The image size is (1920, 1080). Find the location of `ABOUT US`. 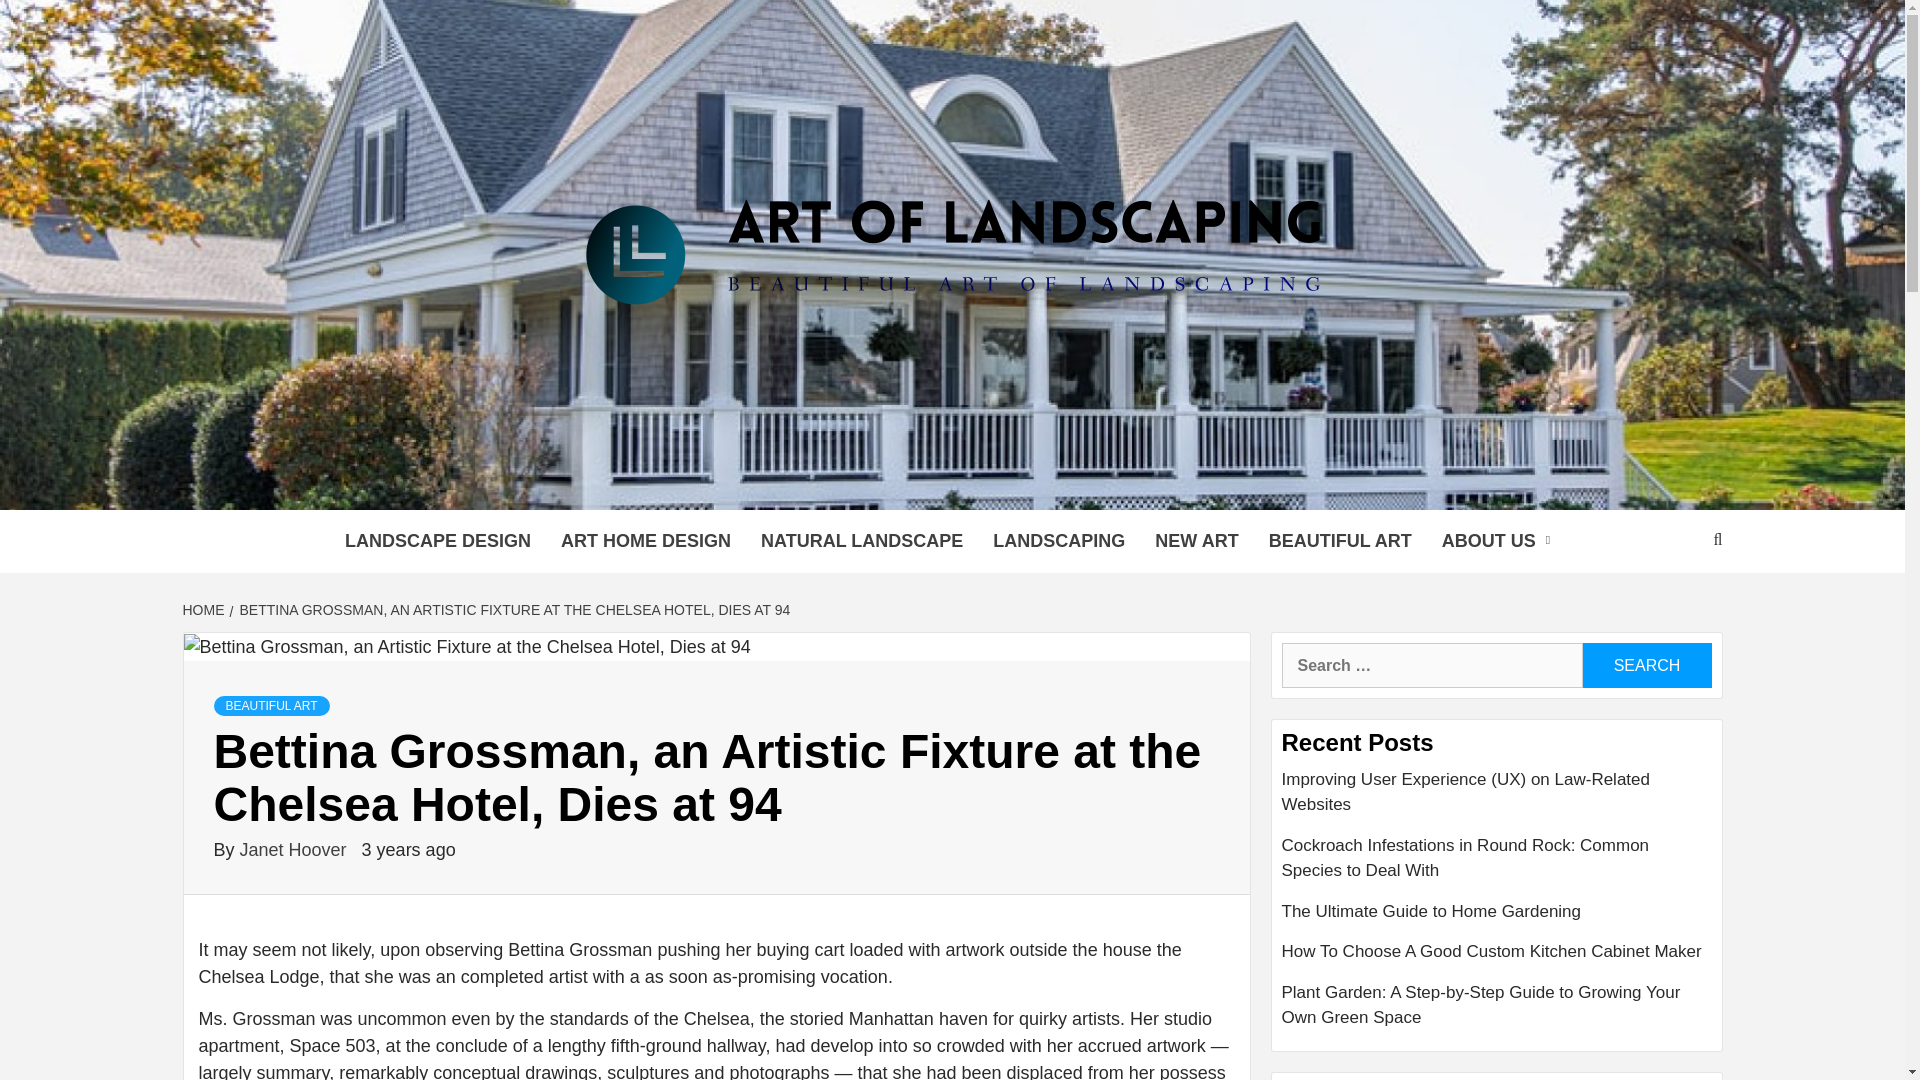

ABOUT US is located at coordinates (1500, 541).